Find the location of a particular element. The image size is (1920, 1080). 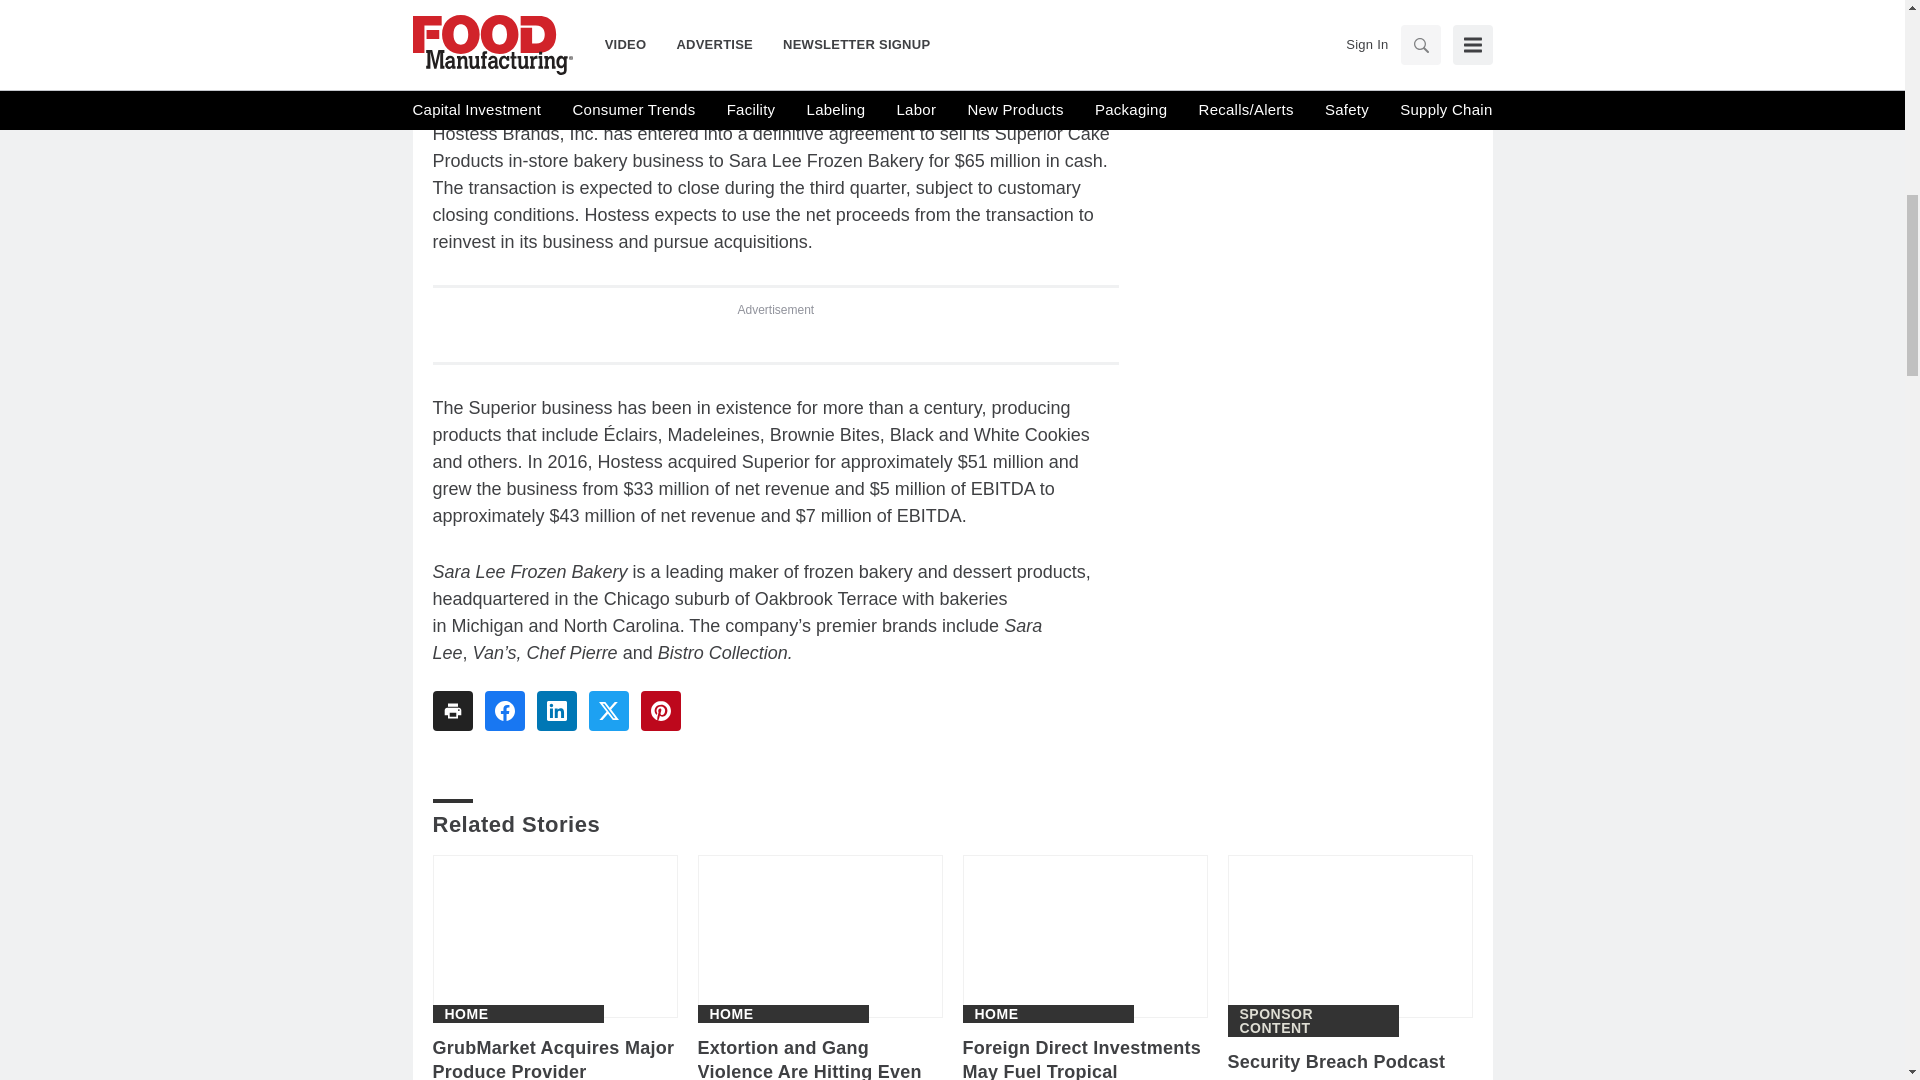

Share To twitter is located at coordinates (607, 711).